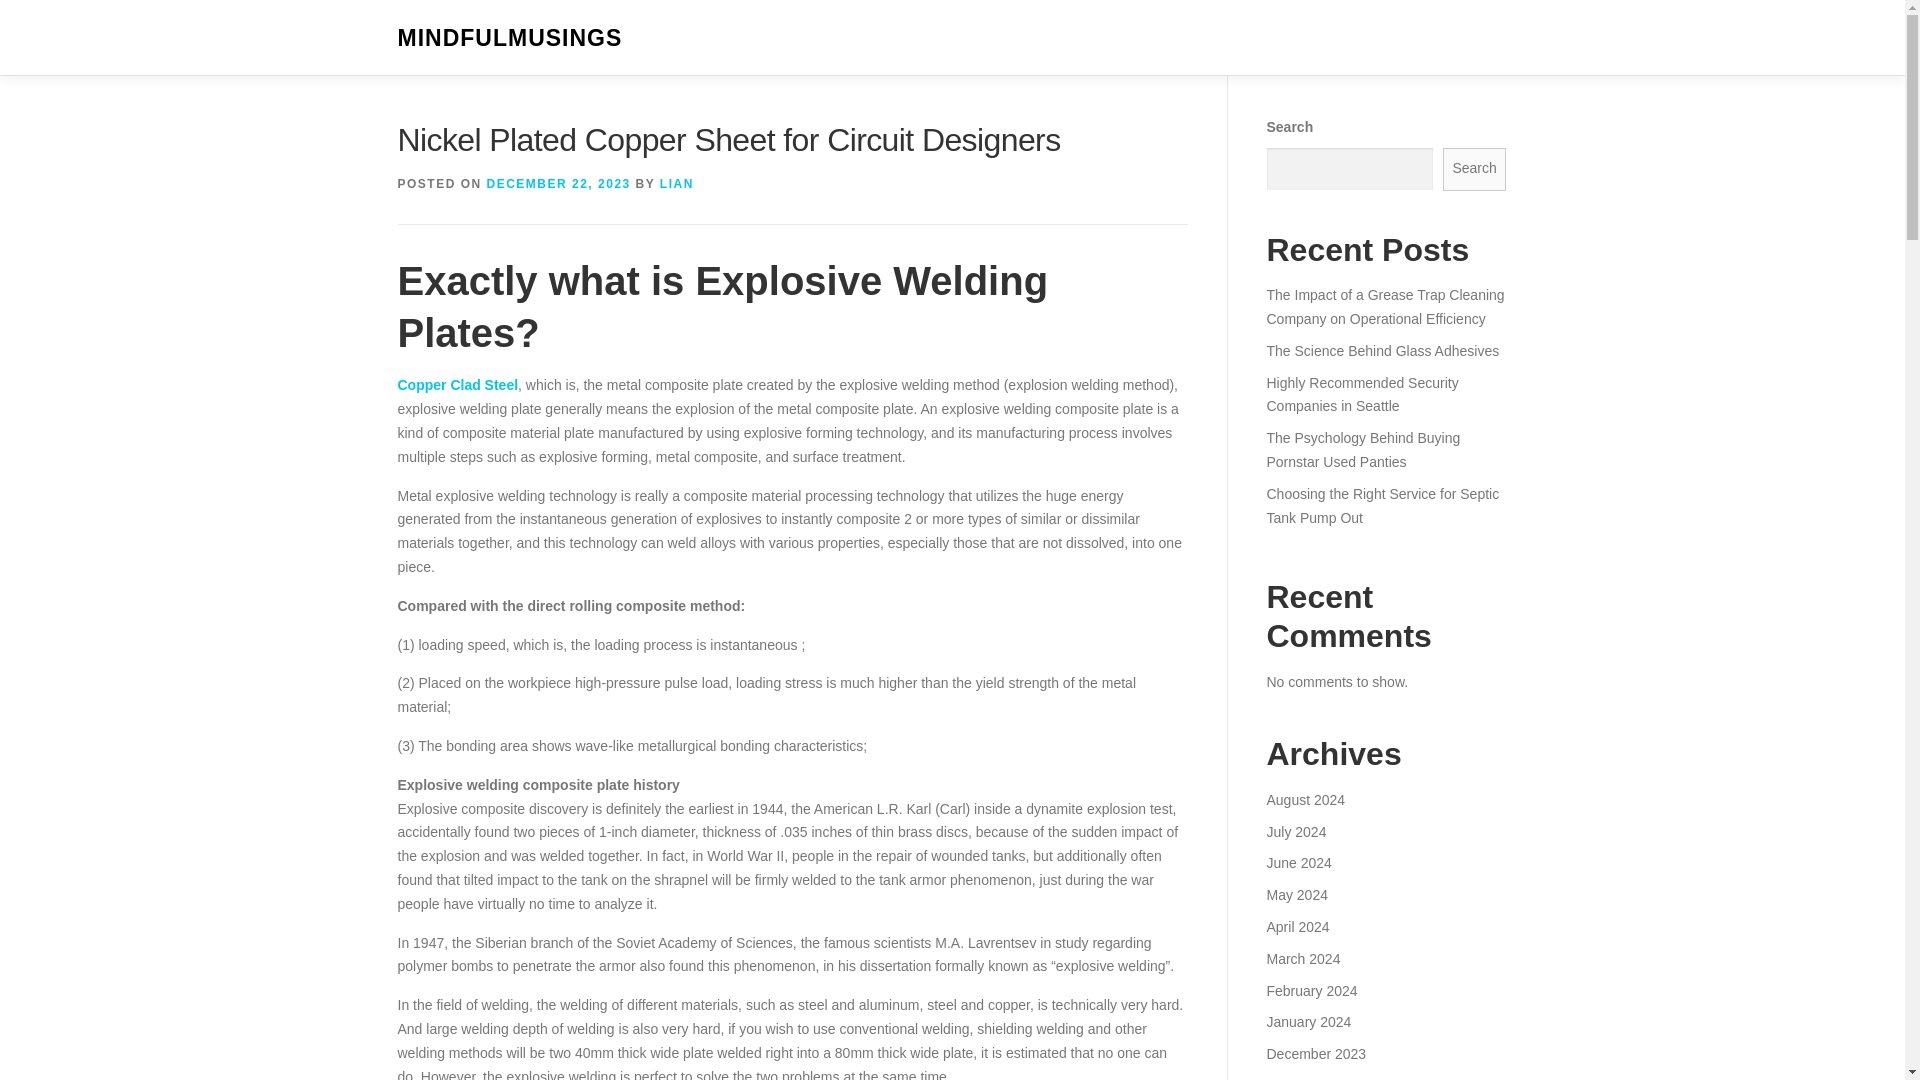 The width and height of the screenshot is (1920, 1080). What do you see at coordinates (510, 38) in the screenshot?
I see `MINDFULMUSINGS` at bounding box center [510, 38].